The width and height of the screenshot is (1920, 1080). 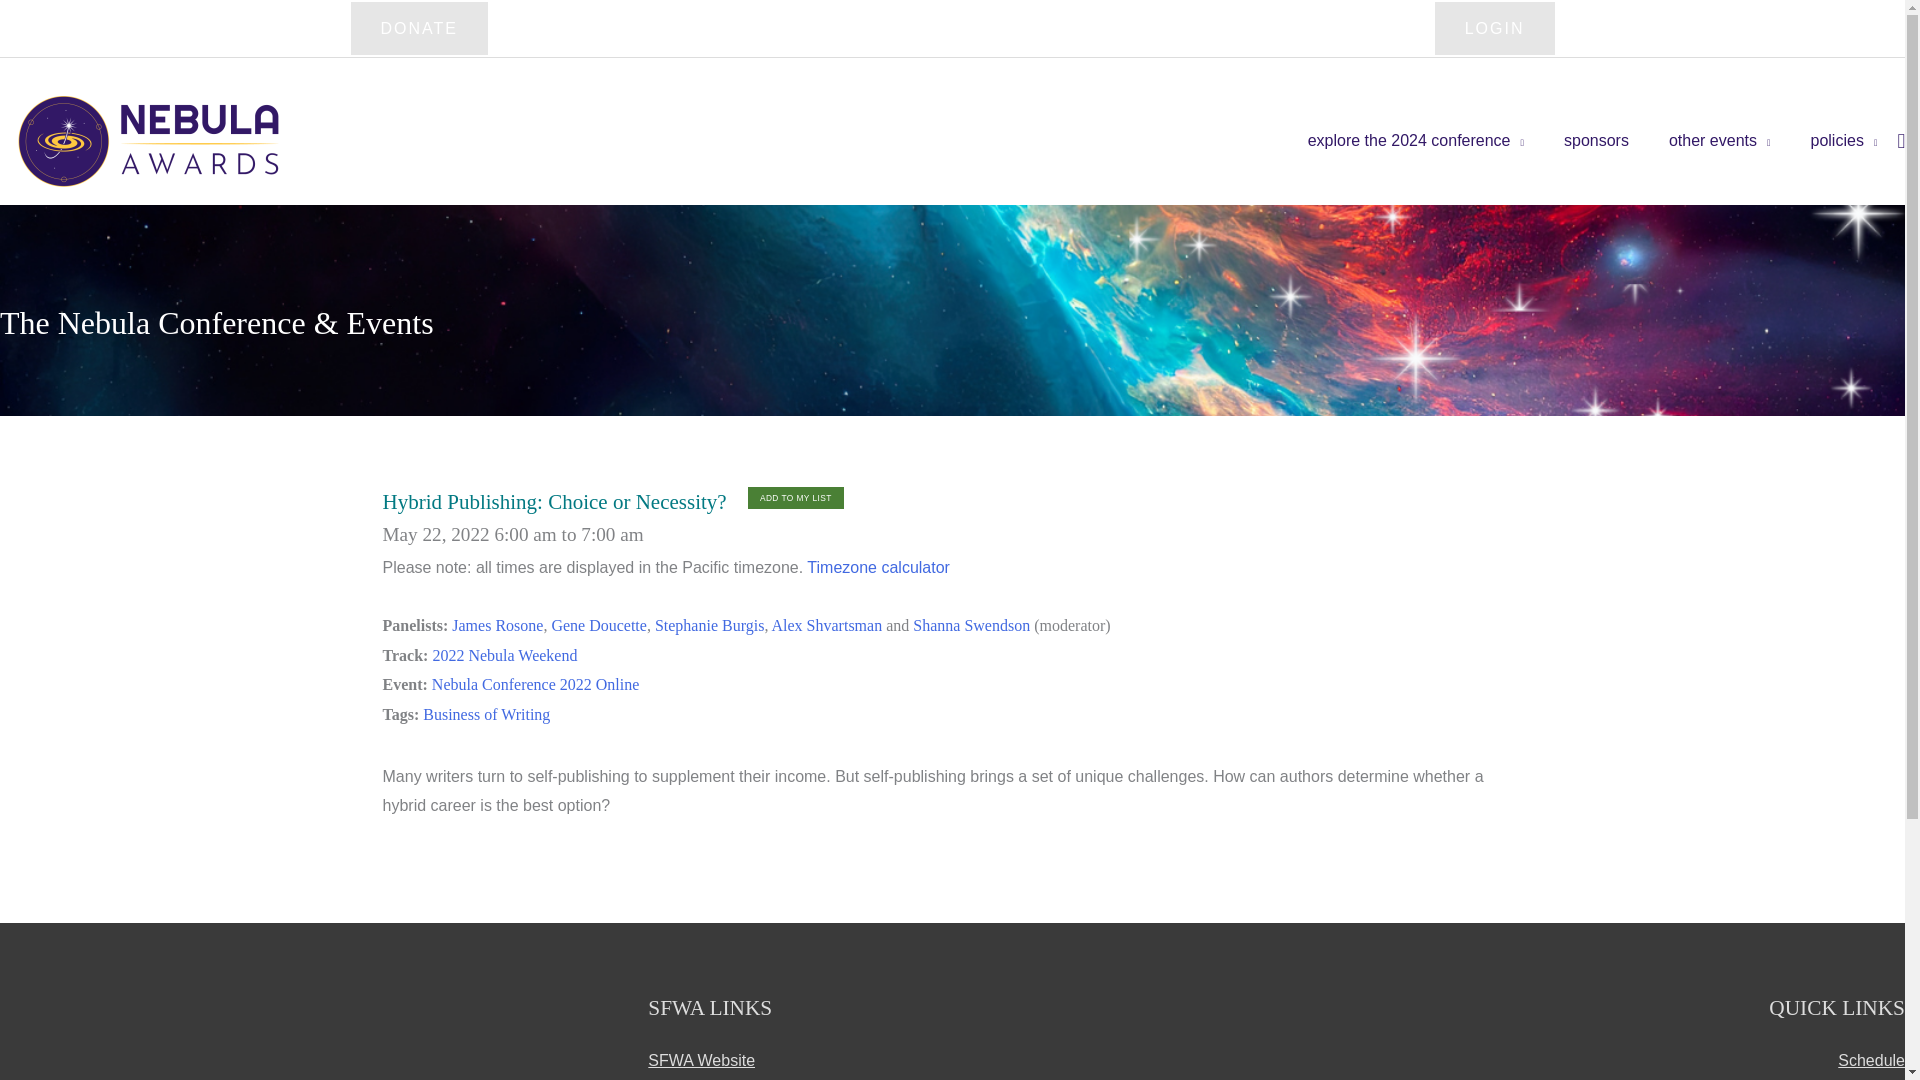 What do you see at coordinates (1494, 28) in the screenshot?
I see `LOGIN` at bounding box center [1494, 28].